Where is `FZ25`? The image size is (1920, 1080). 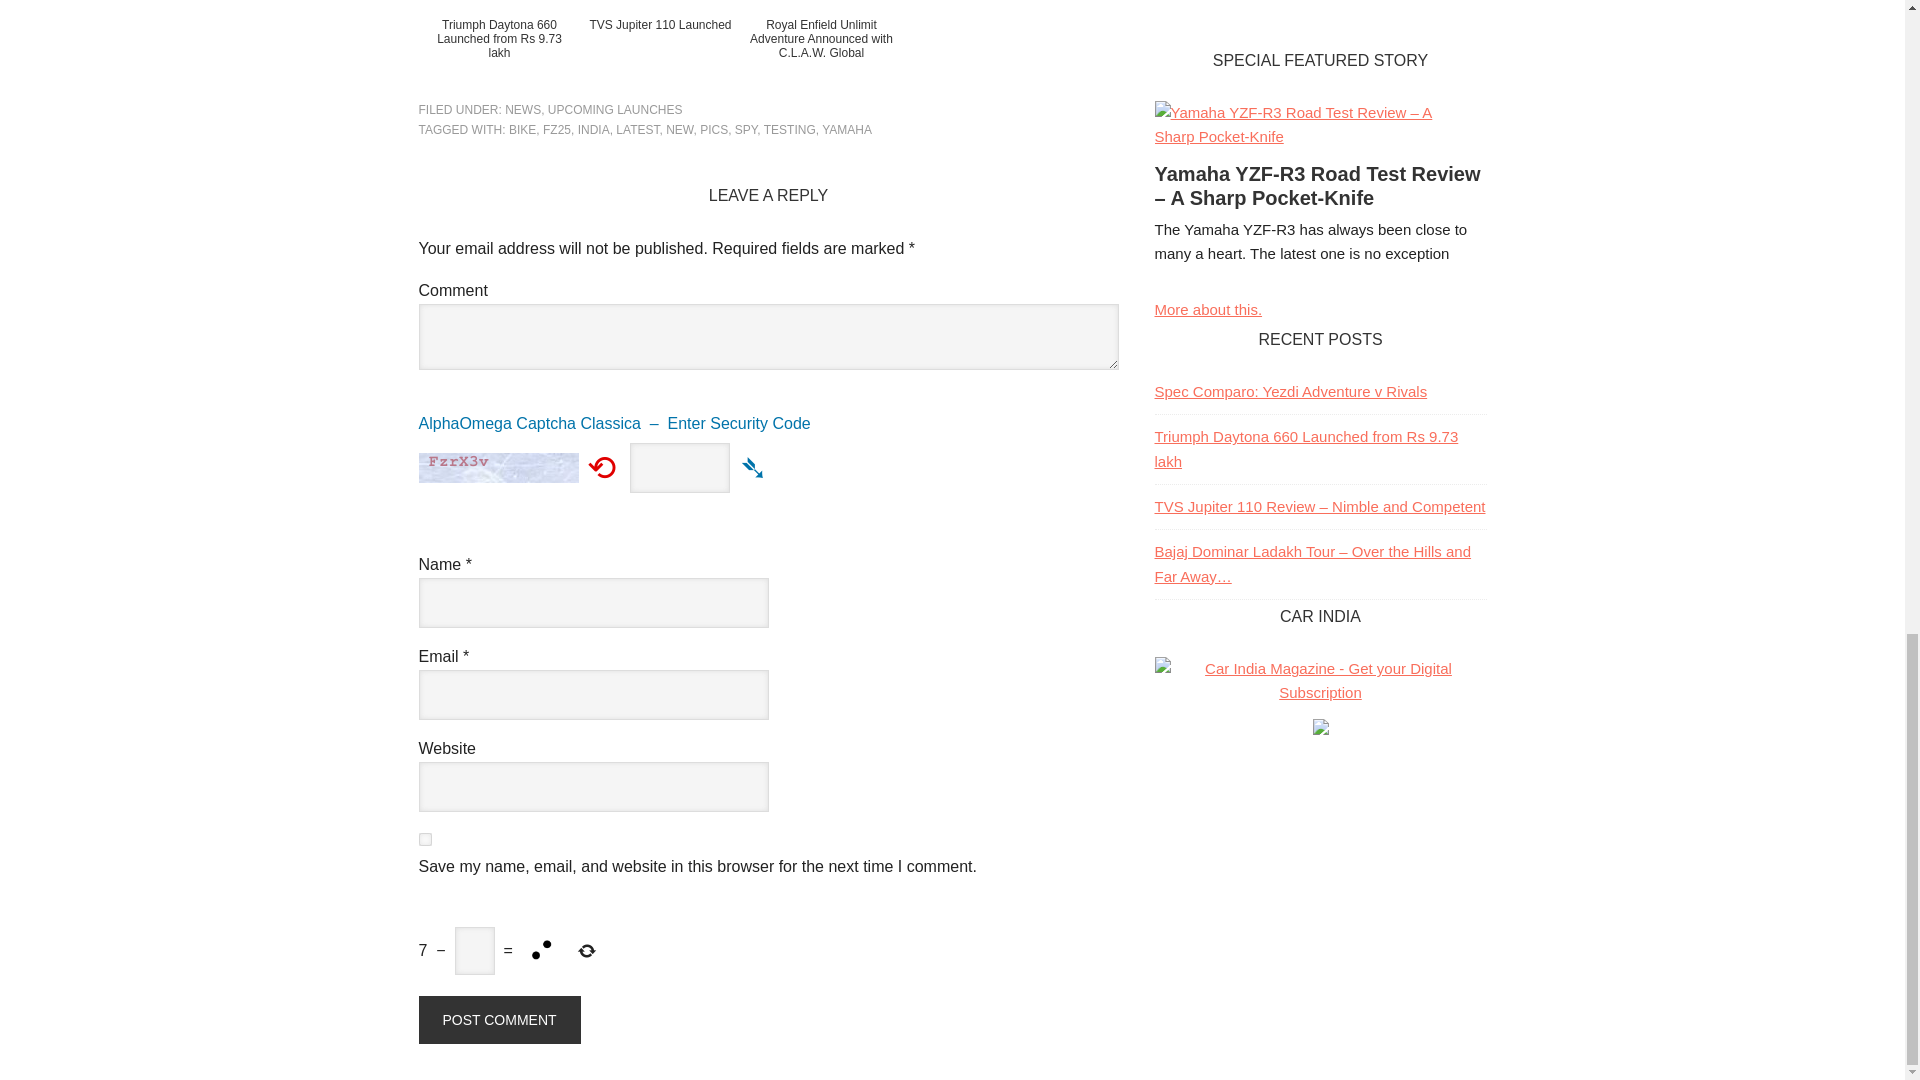
FZ25 is located at coordinates (556, 130).